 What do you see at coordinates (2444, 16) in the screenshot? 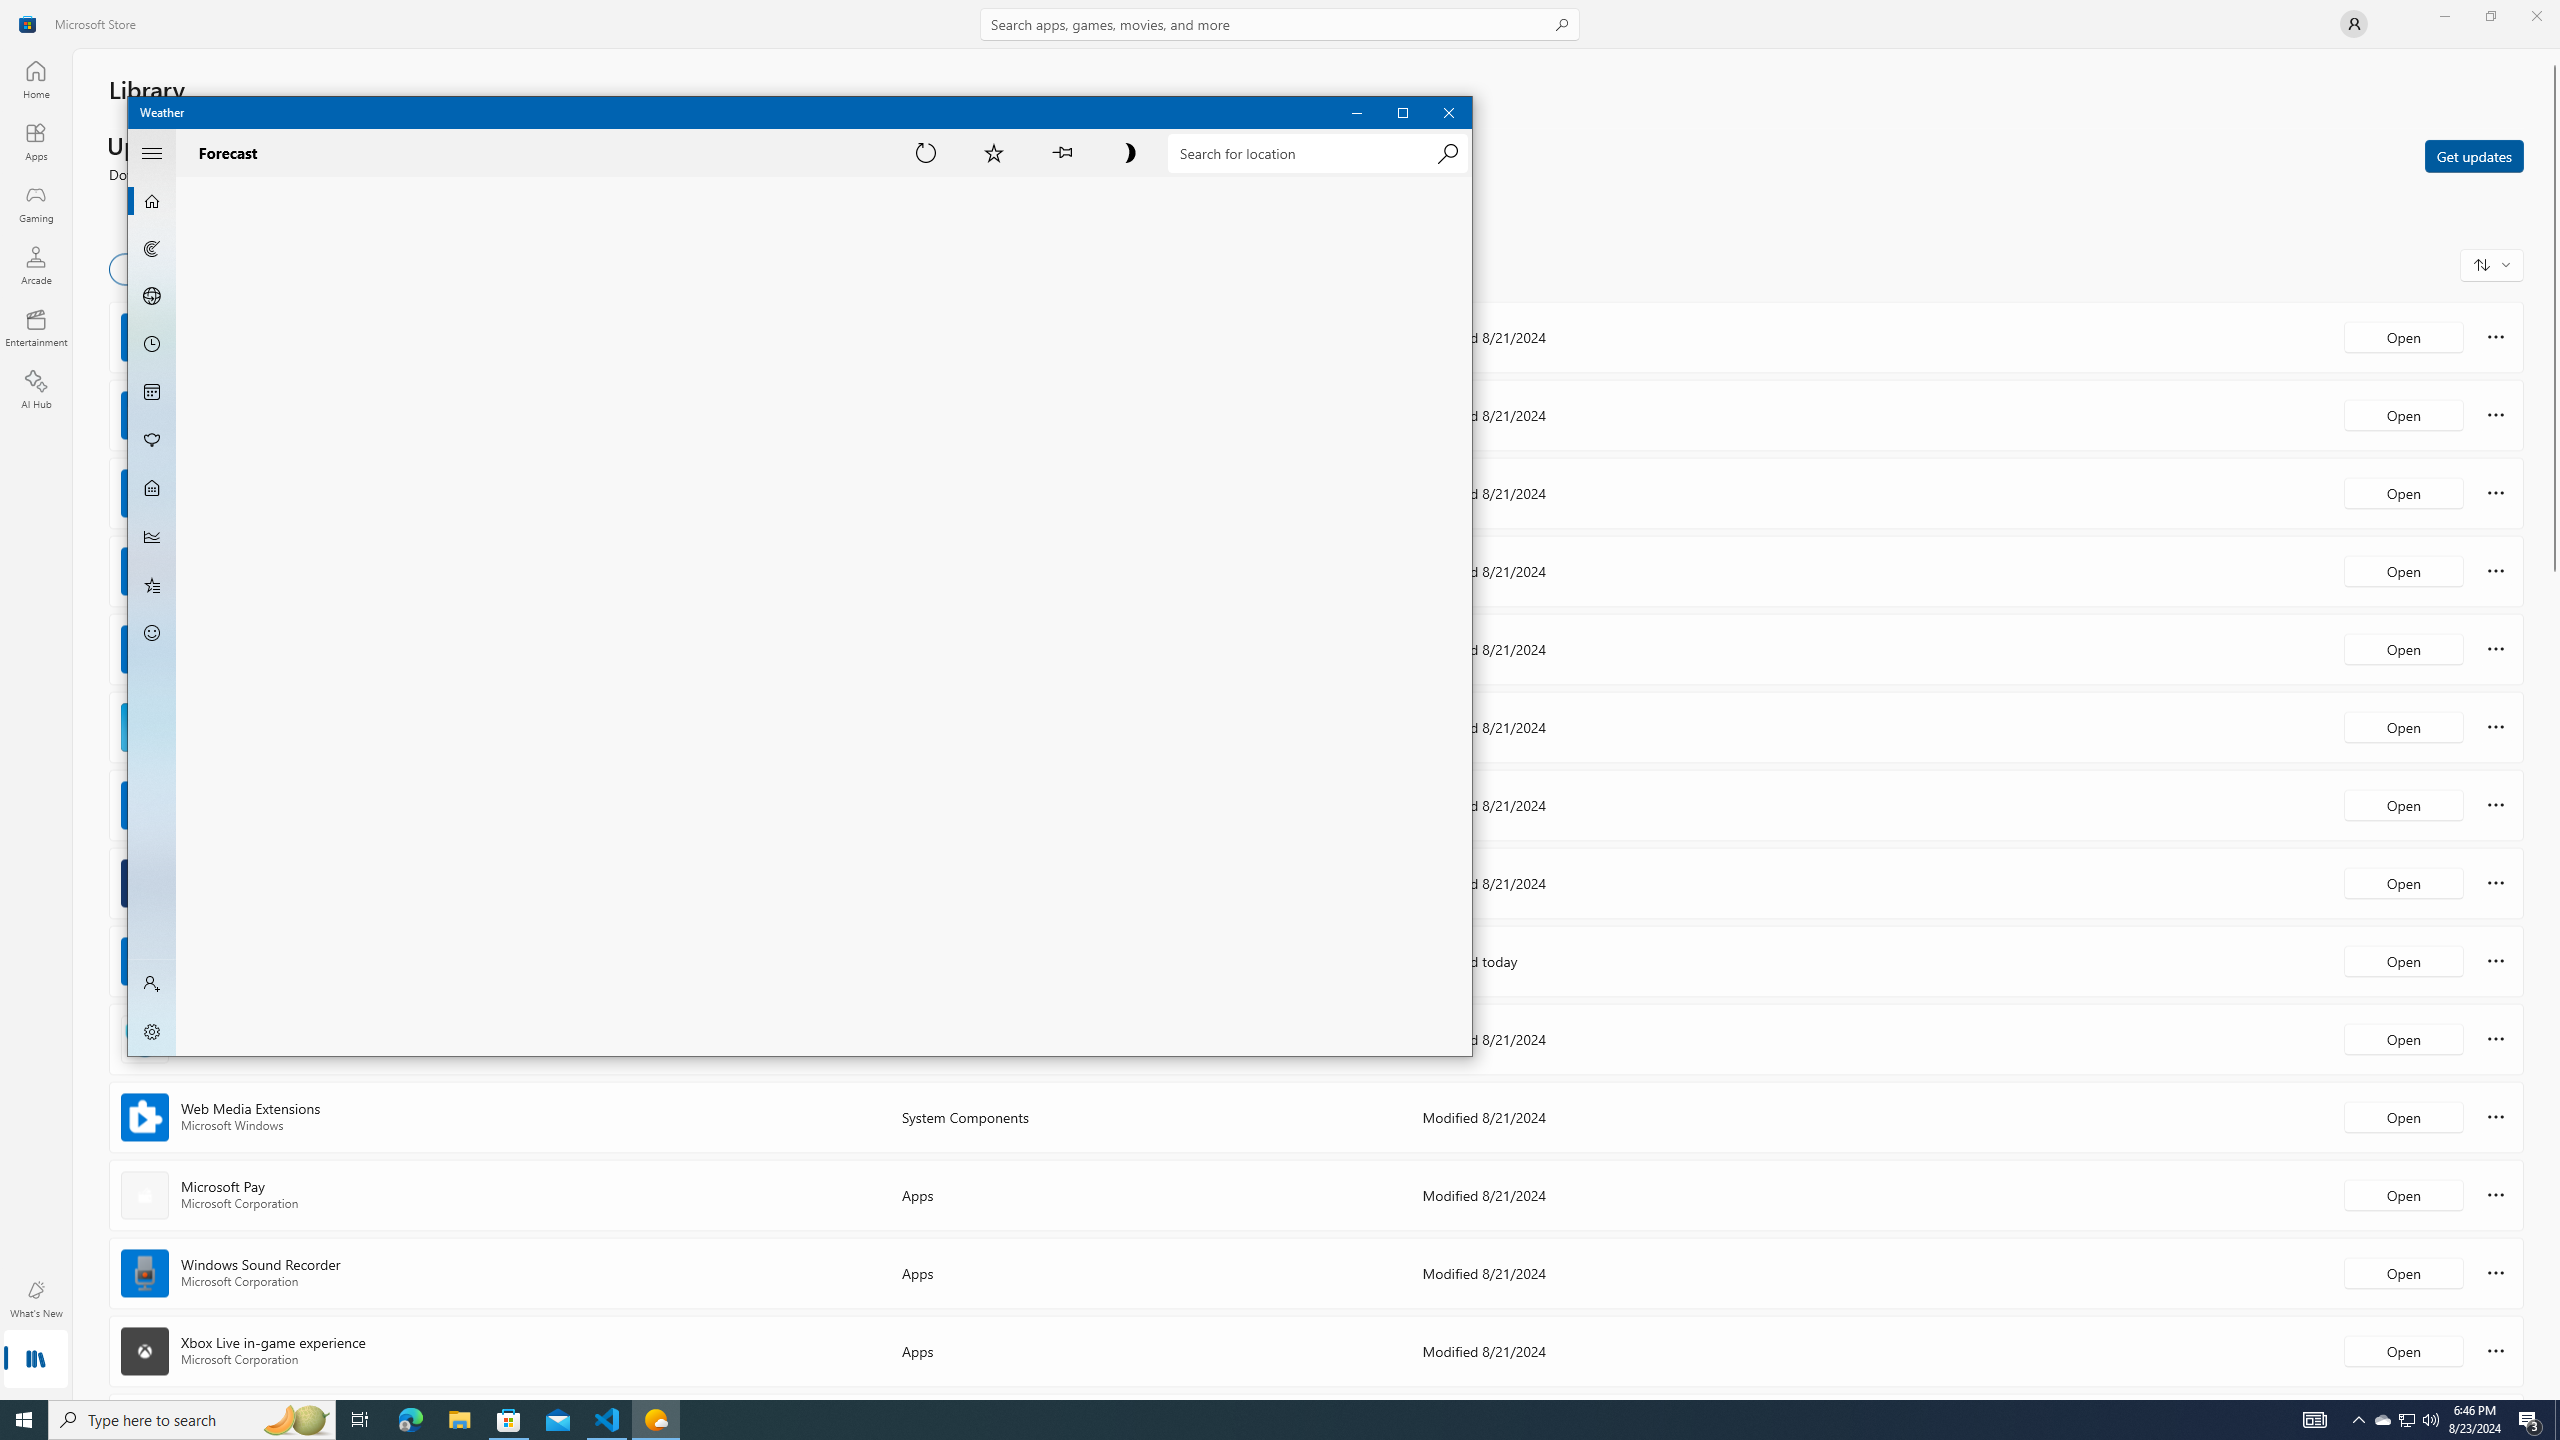
I see `Close Microsoft Store` at bounding box center [2444, 16].